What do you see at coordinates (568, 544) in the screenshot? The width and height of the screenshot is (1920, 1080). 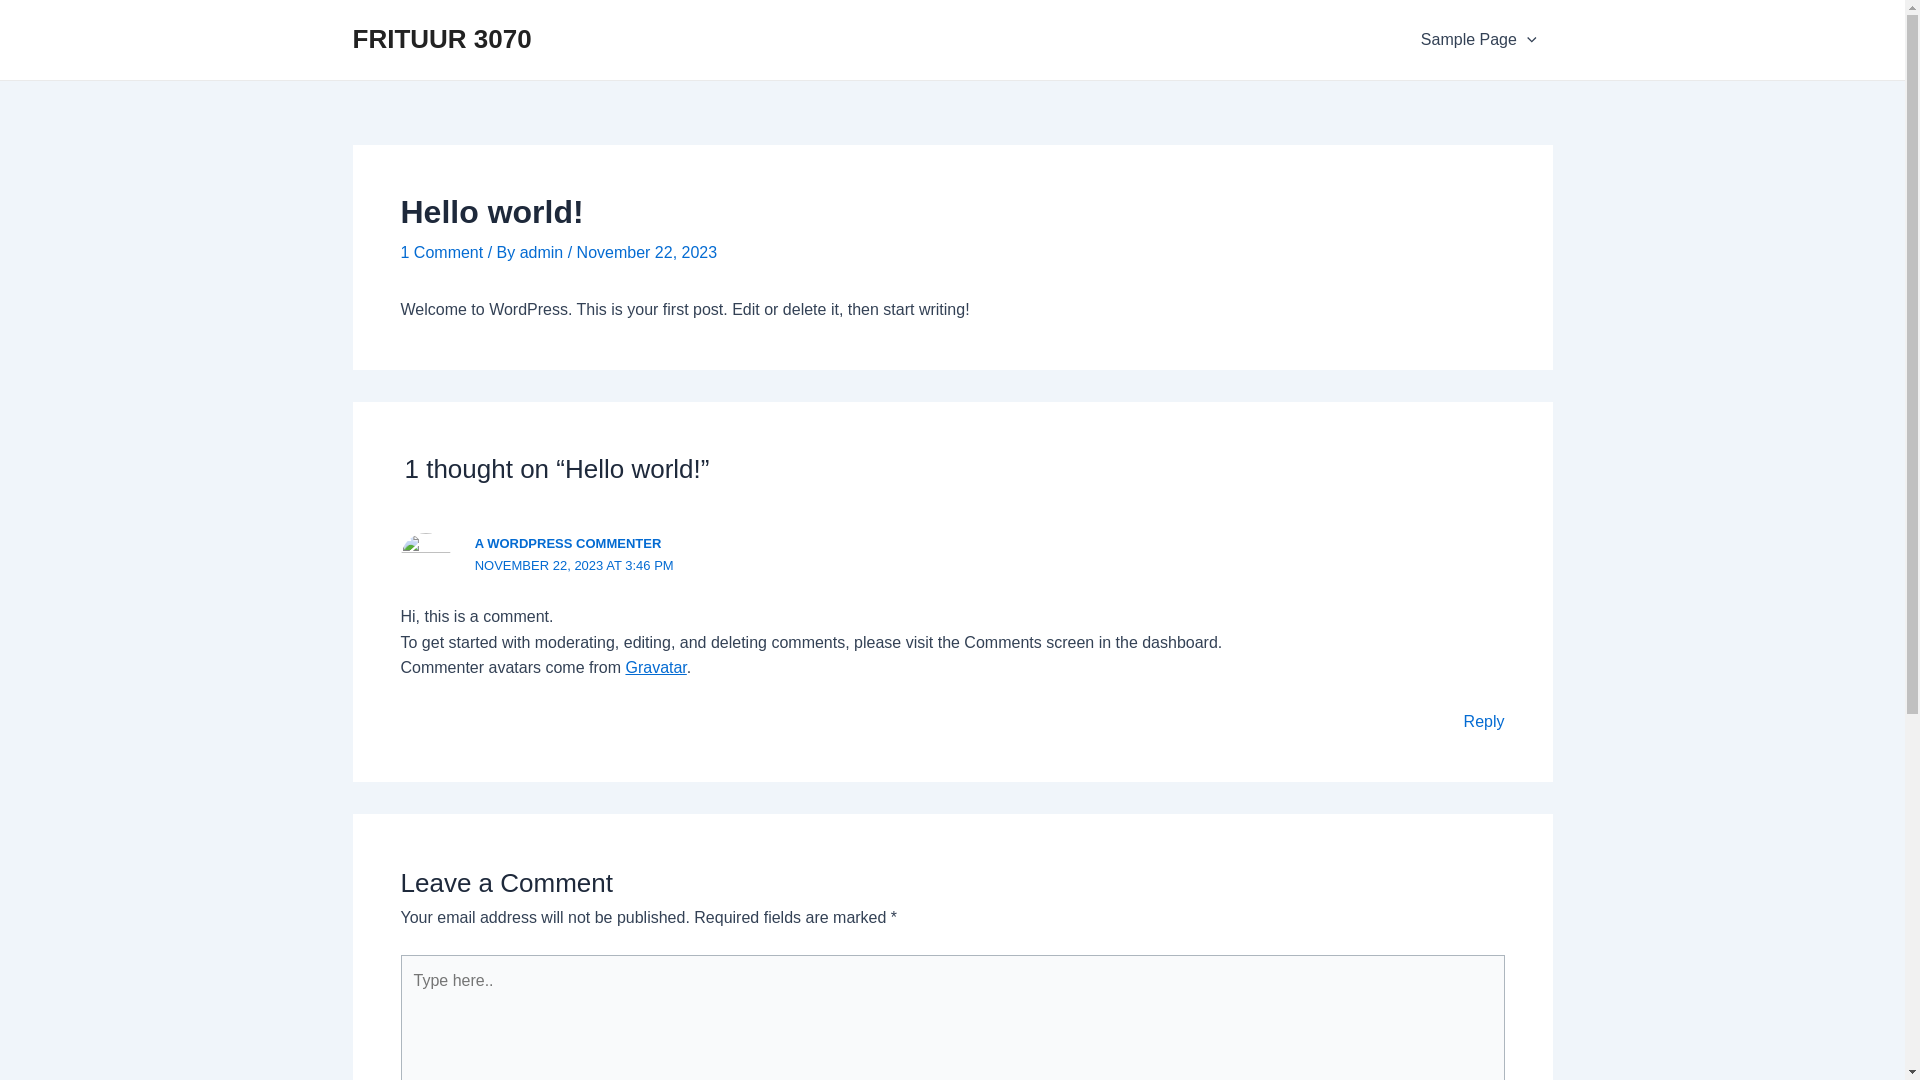 I see `A WORDPRESS COMMENTER` at bounding box center [568, 544].